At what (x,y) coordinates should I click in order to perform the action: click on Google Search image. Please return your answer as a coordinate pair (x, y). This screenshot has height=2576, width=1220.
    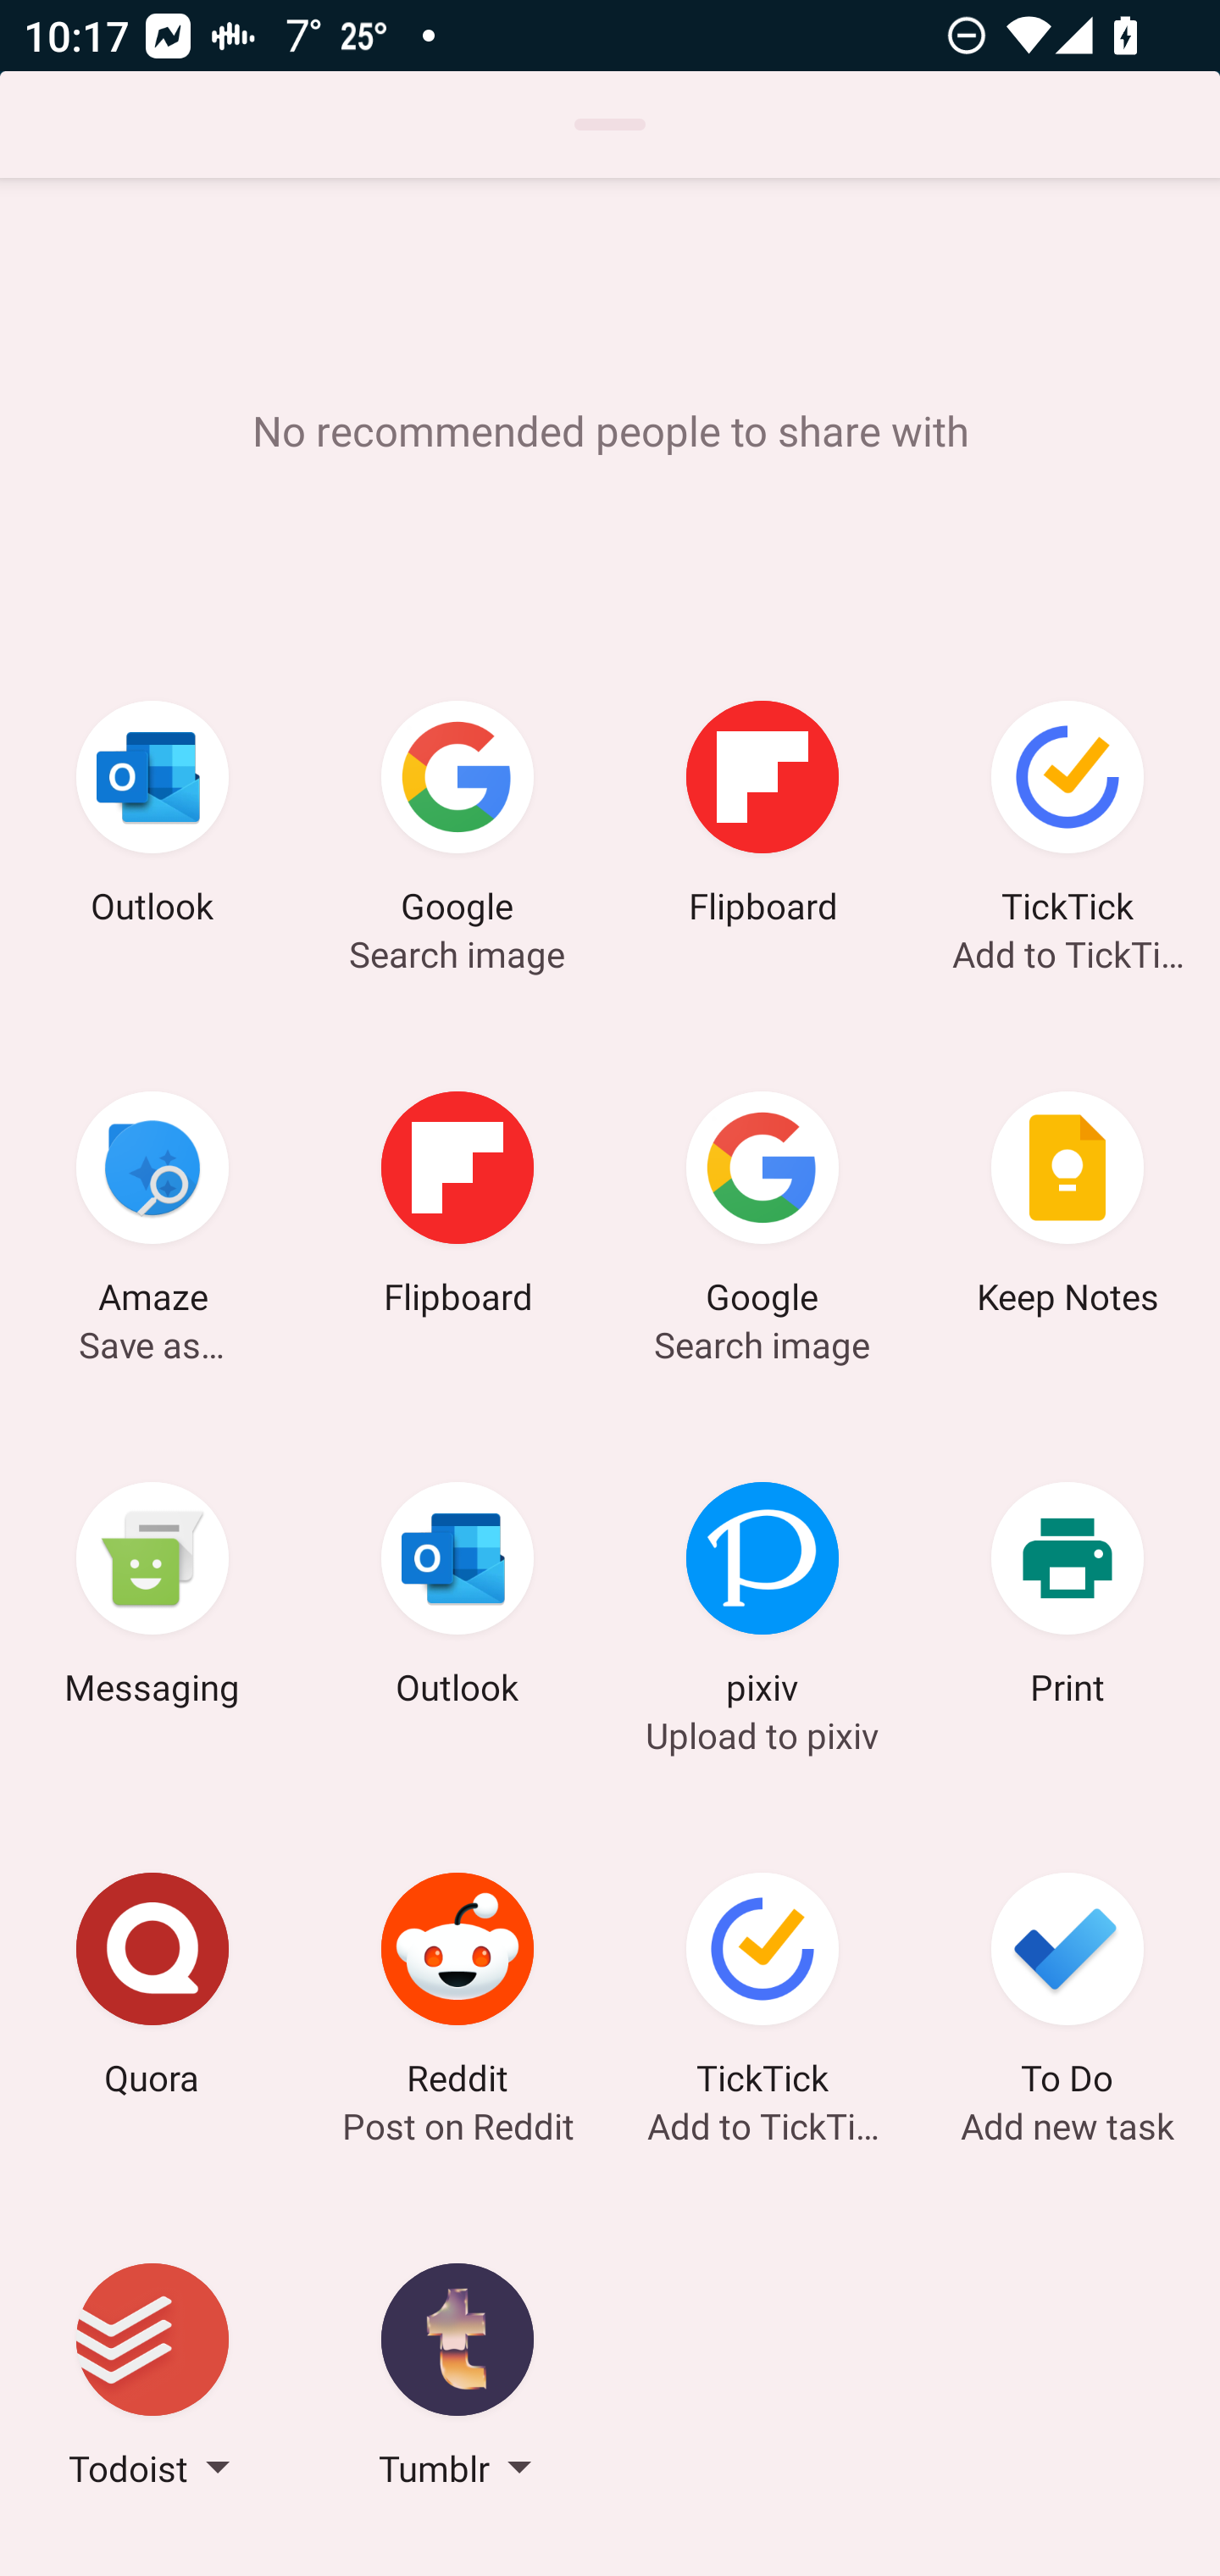
    Looking at the image, I should click on (762, 1207).